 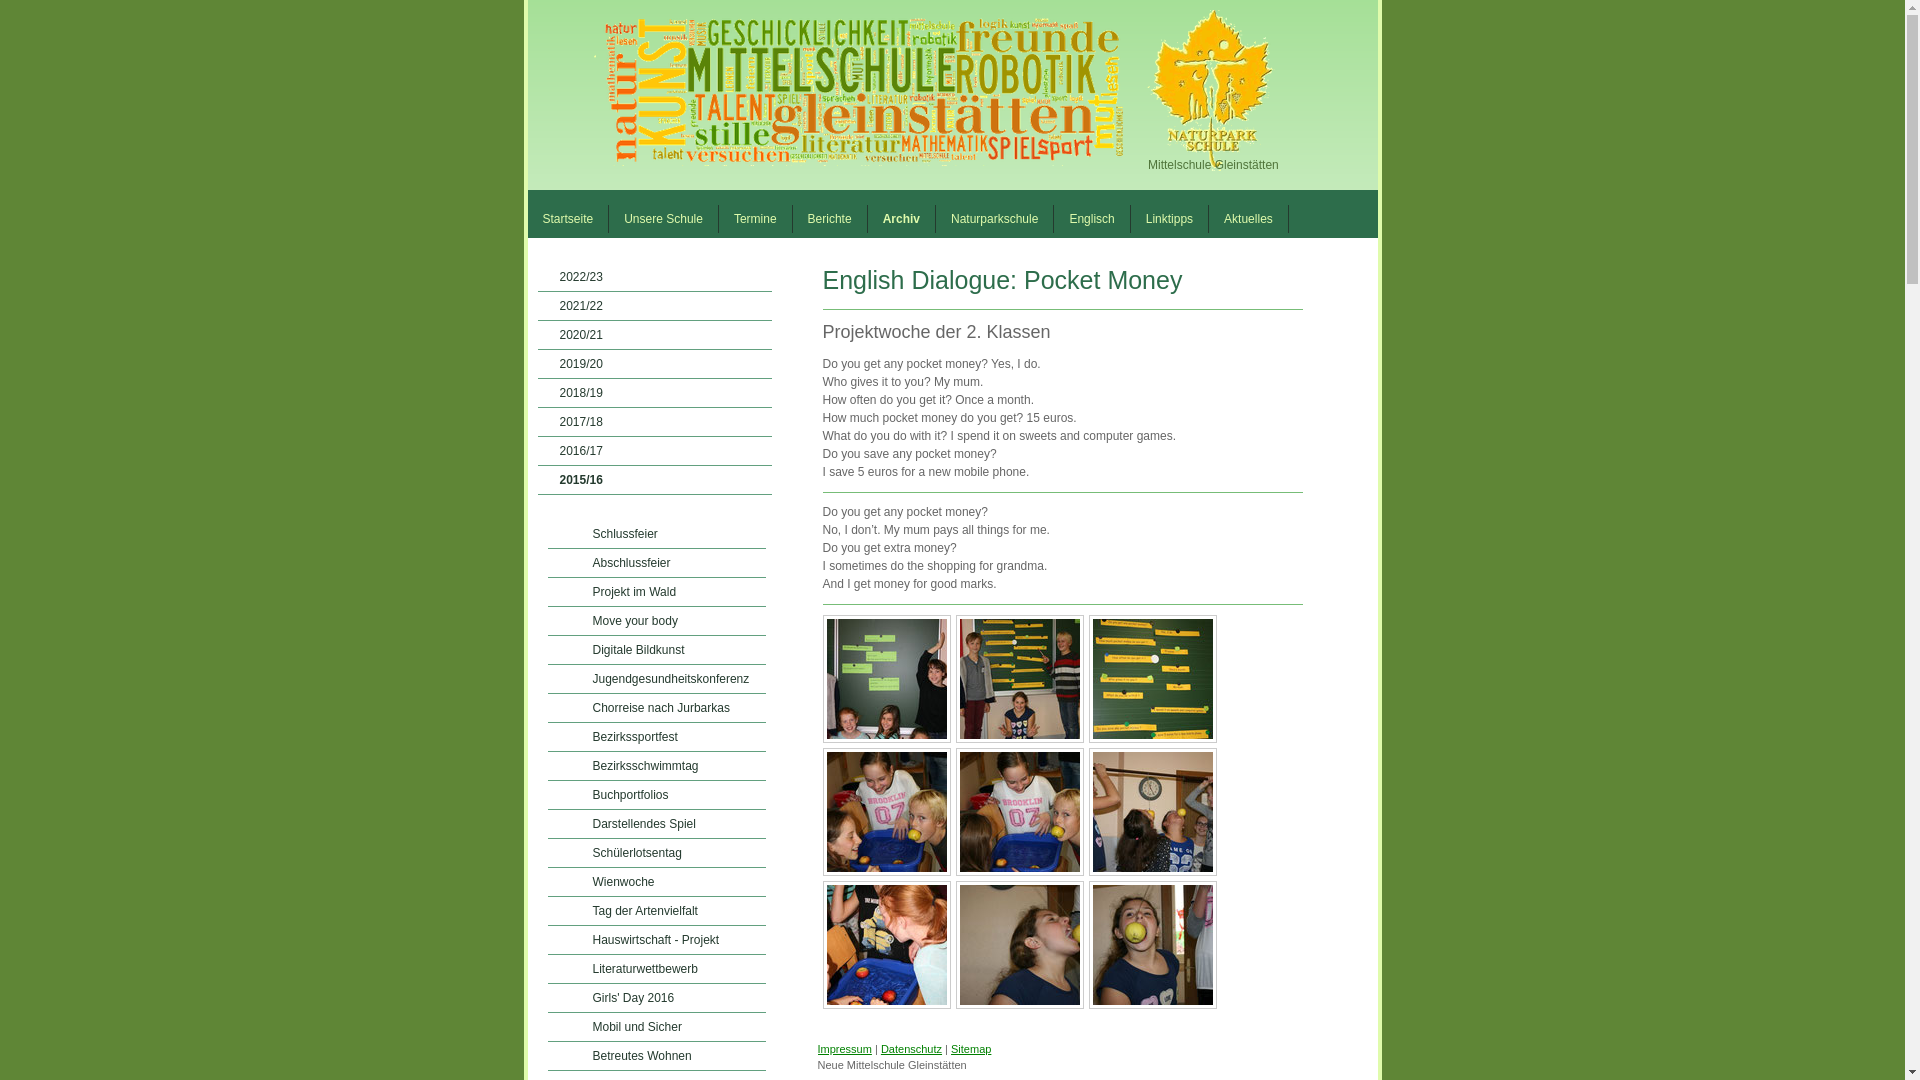 What do you see at coordinates (656, 824) in the screenshot?
I see `Darstellendes Spiel` at bounding box center [656, 824].